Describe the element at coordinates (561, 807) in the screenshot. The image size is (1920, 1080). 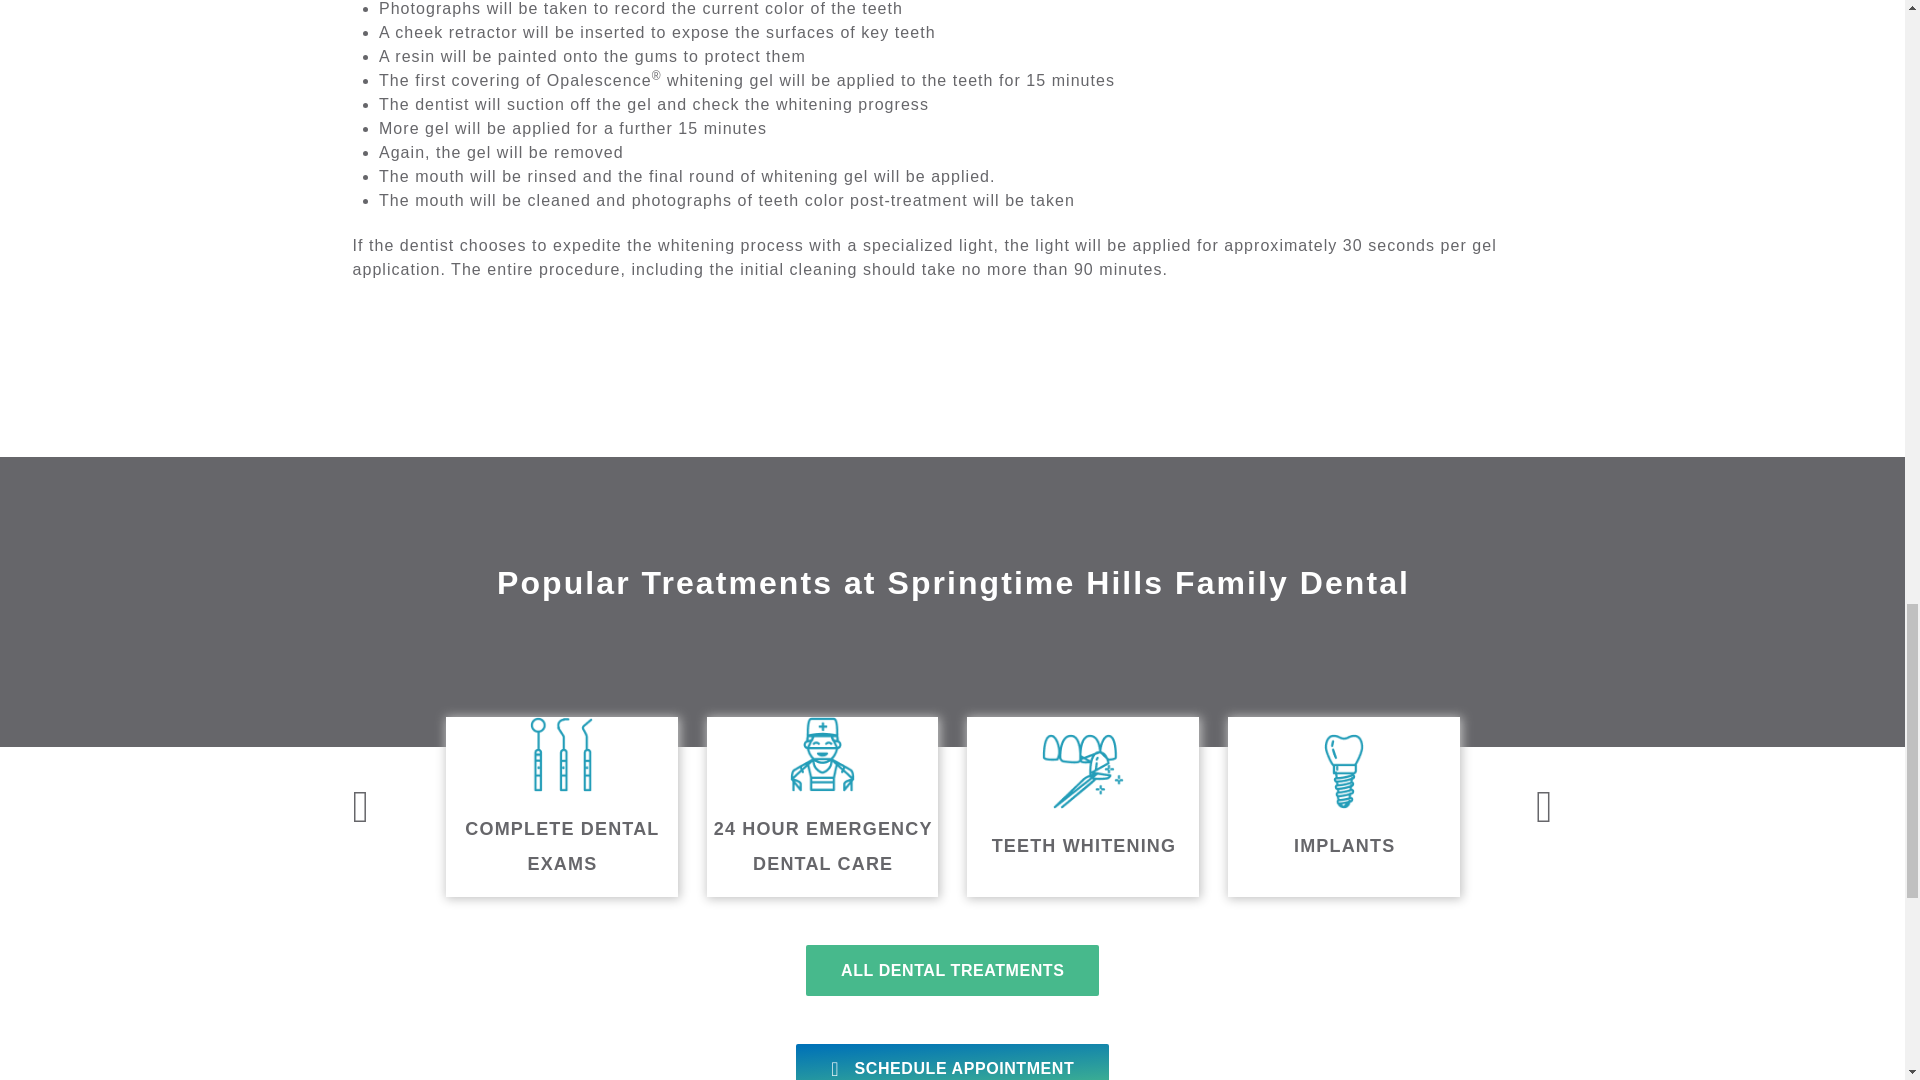
I see `COMPLETE DENTAL EXAMS` at that location.